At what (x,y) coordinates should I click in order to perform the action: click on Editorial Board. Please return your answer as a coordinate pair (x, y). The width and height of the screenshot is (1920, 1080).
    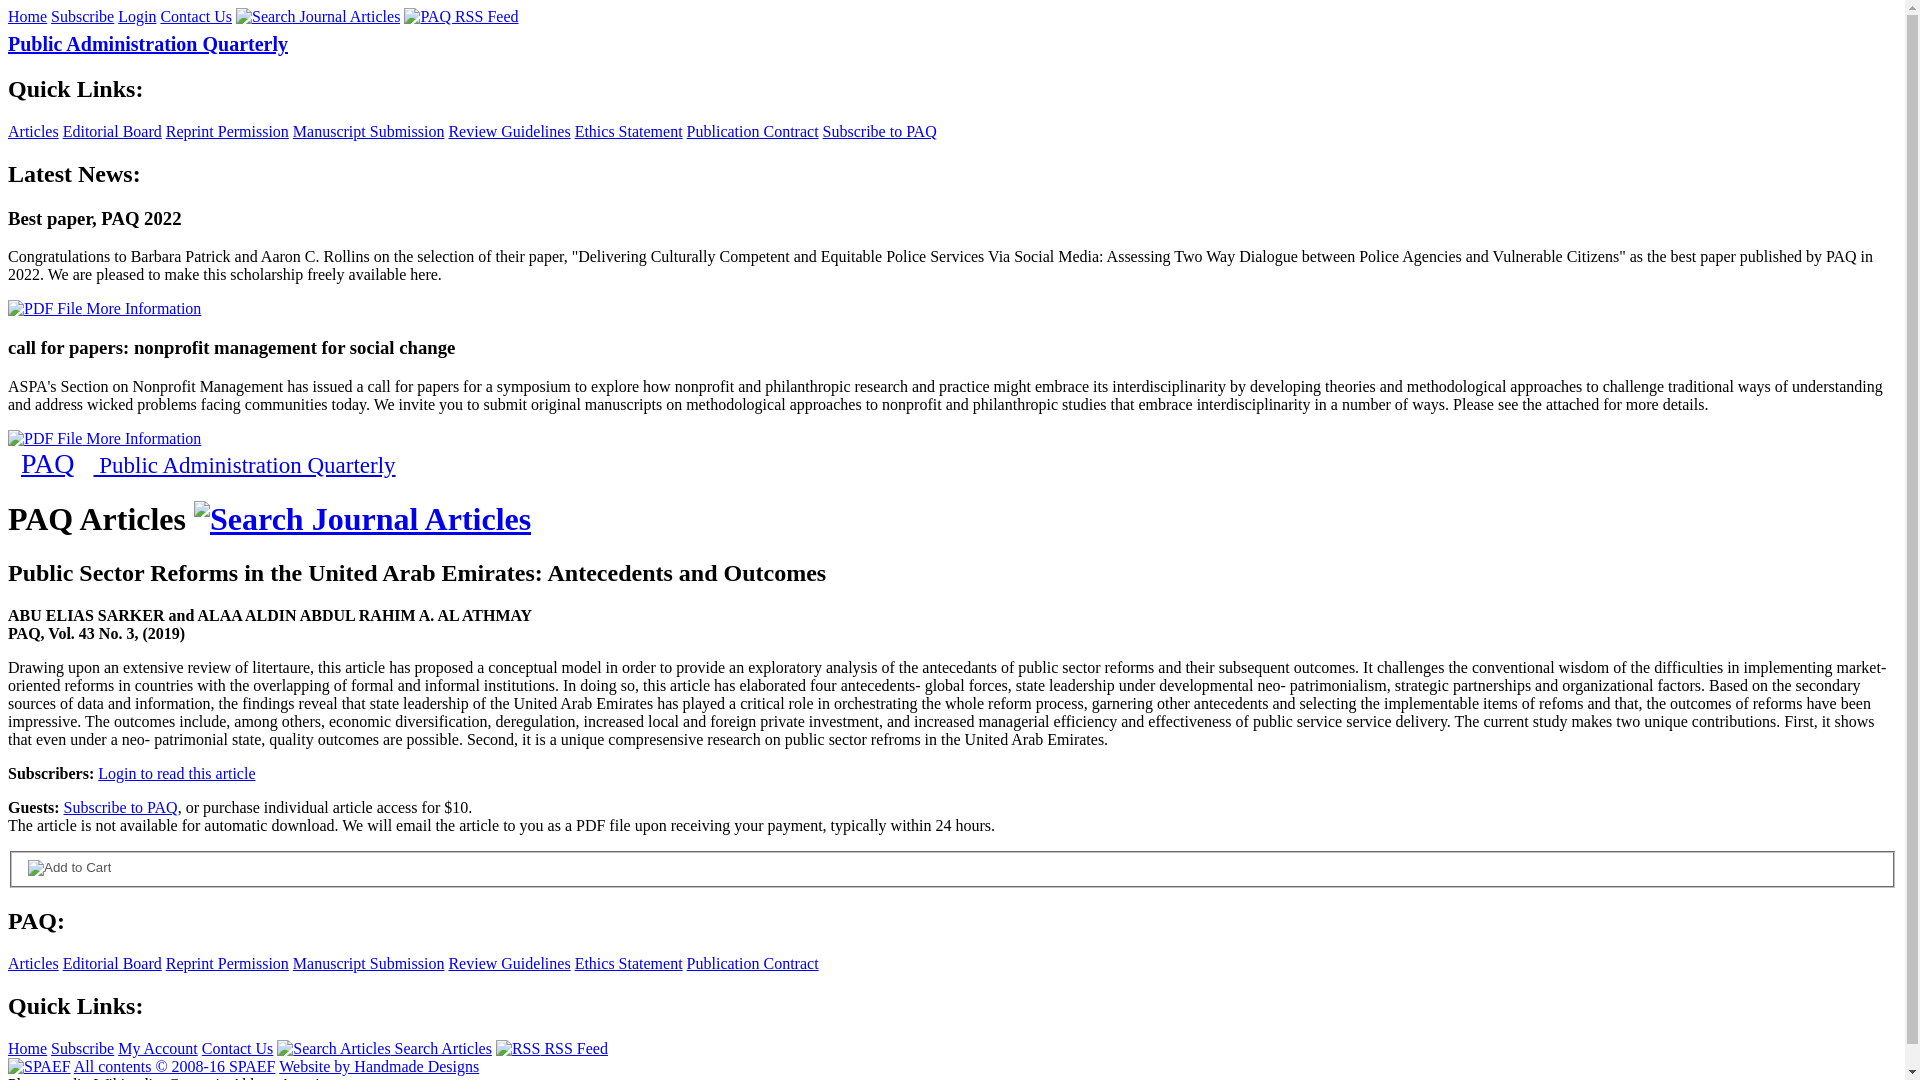
    Looking at the image, I should click on (112, 963).